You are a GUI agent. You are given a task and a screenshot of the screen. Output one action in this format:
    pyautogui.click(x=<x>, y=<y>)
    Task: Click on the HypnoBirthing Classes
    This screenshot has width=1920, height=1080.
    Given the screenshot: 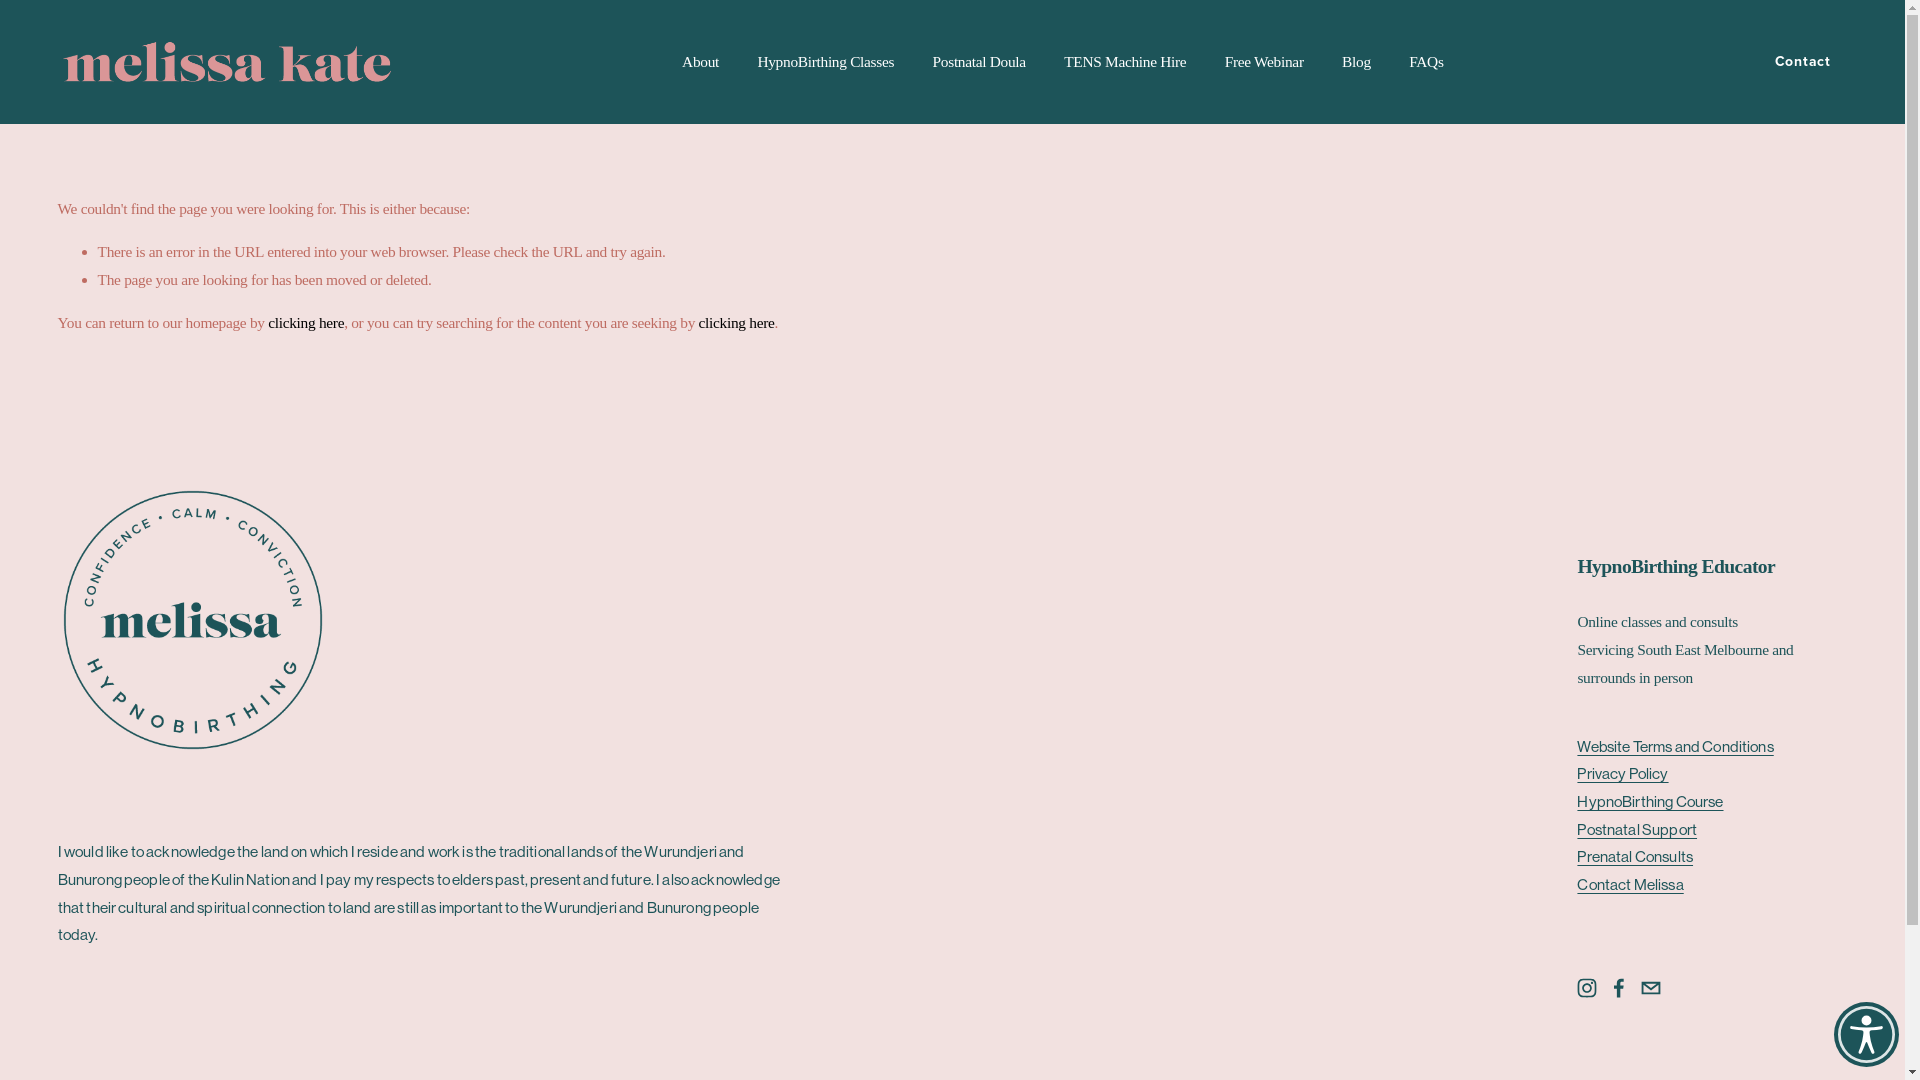 What is the action you would take?
    pyautogui.click(x=826, y=62)
    